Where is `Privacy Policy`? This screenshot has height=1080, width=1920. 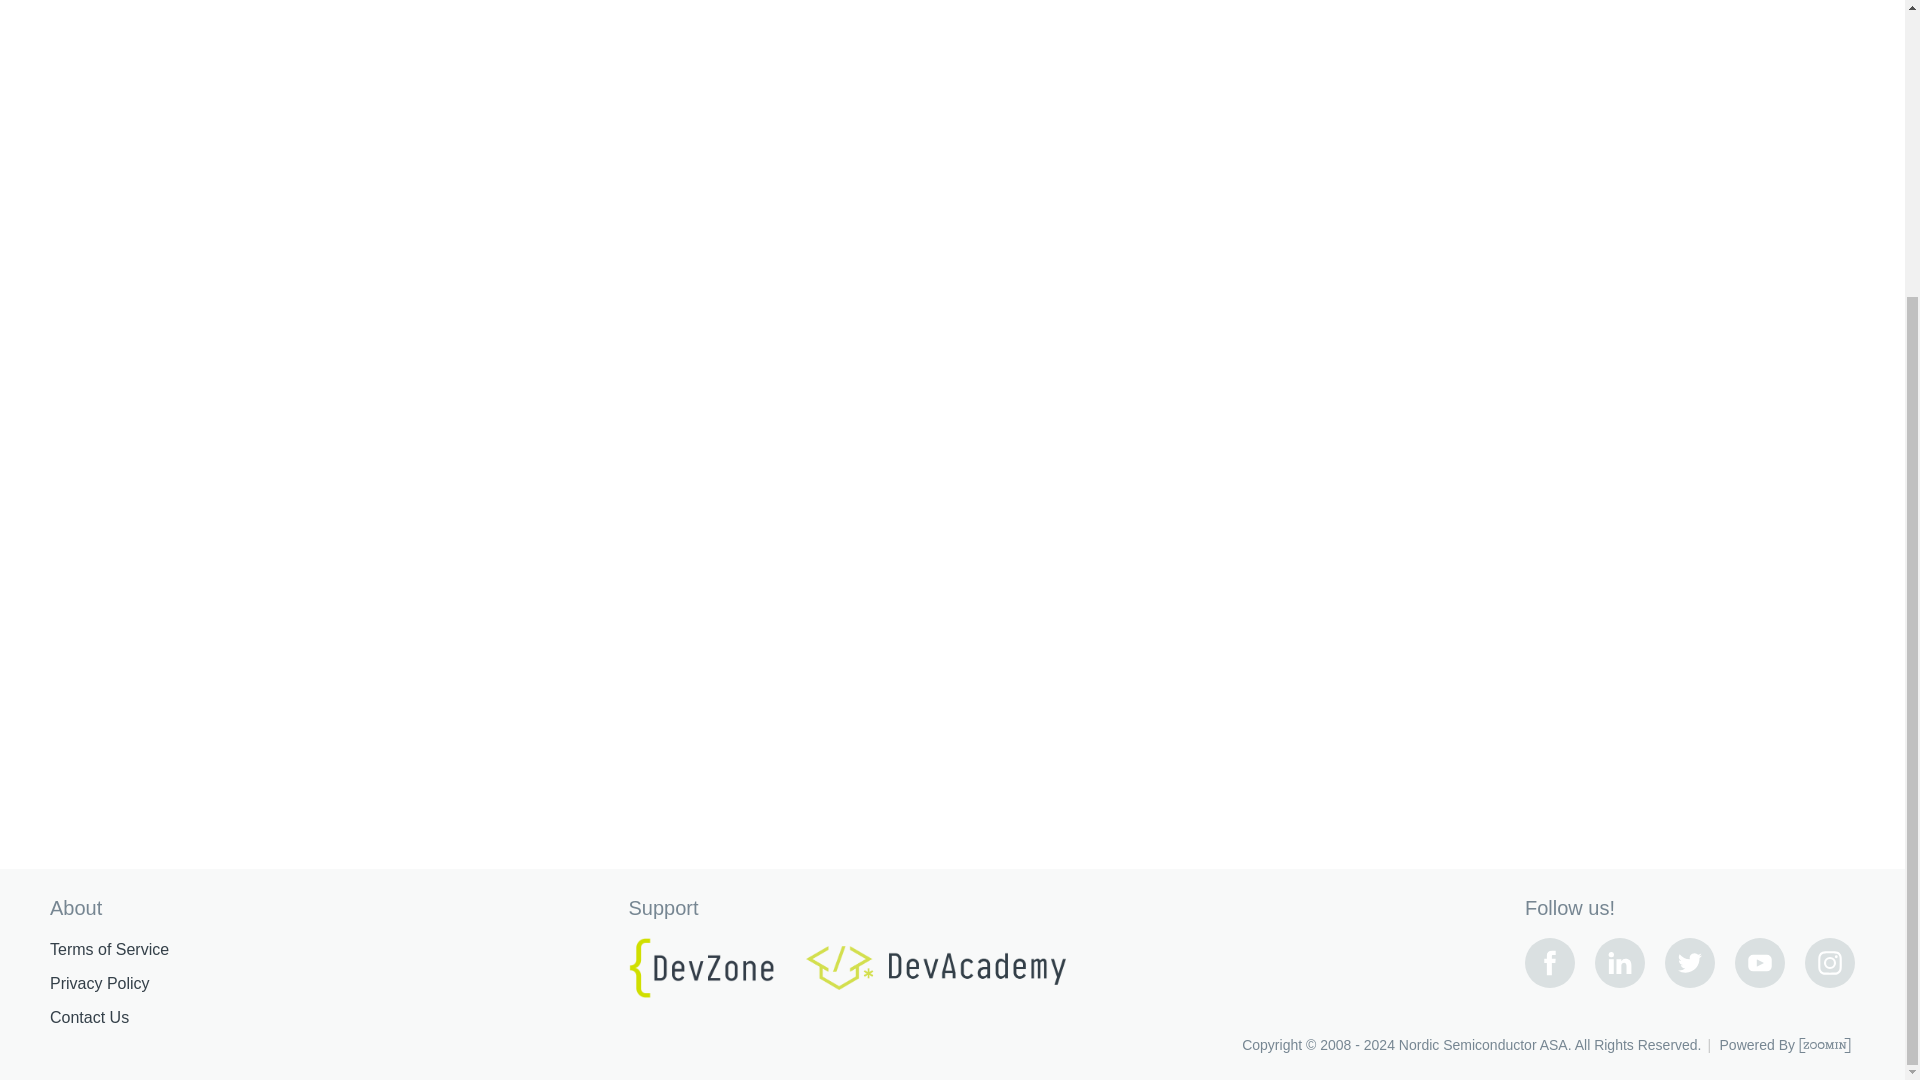 Privacy Policy is located at coordinates (99, 984).